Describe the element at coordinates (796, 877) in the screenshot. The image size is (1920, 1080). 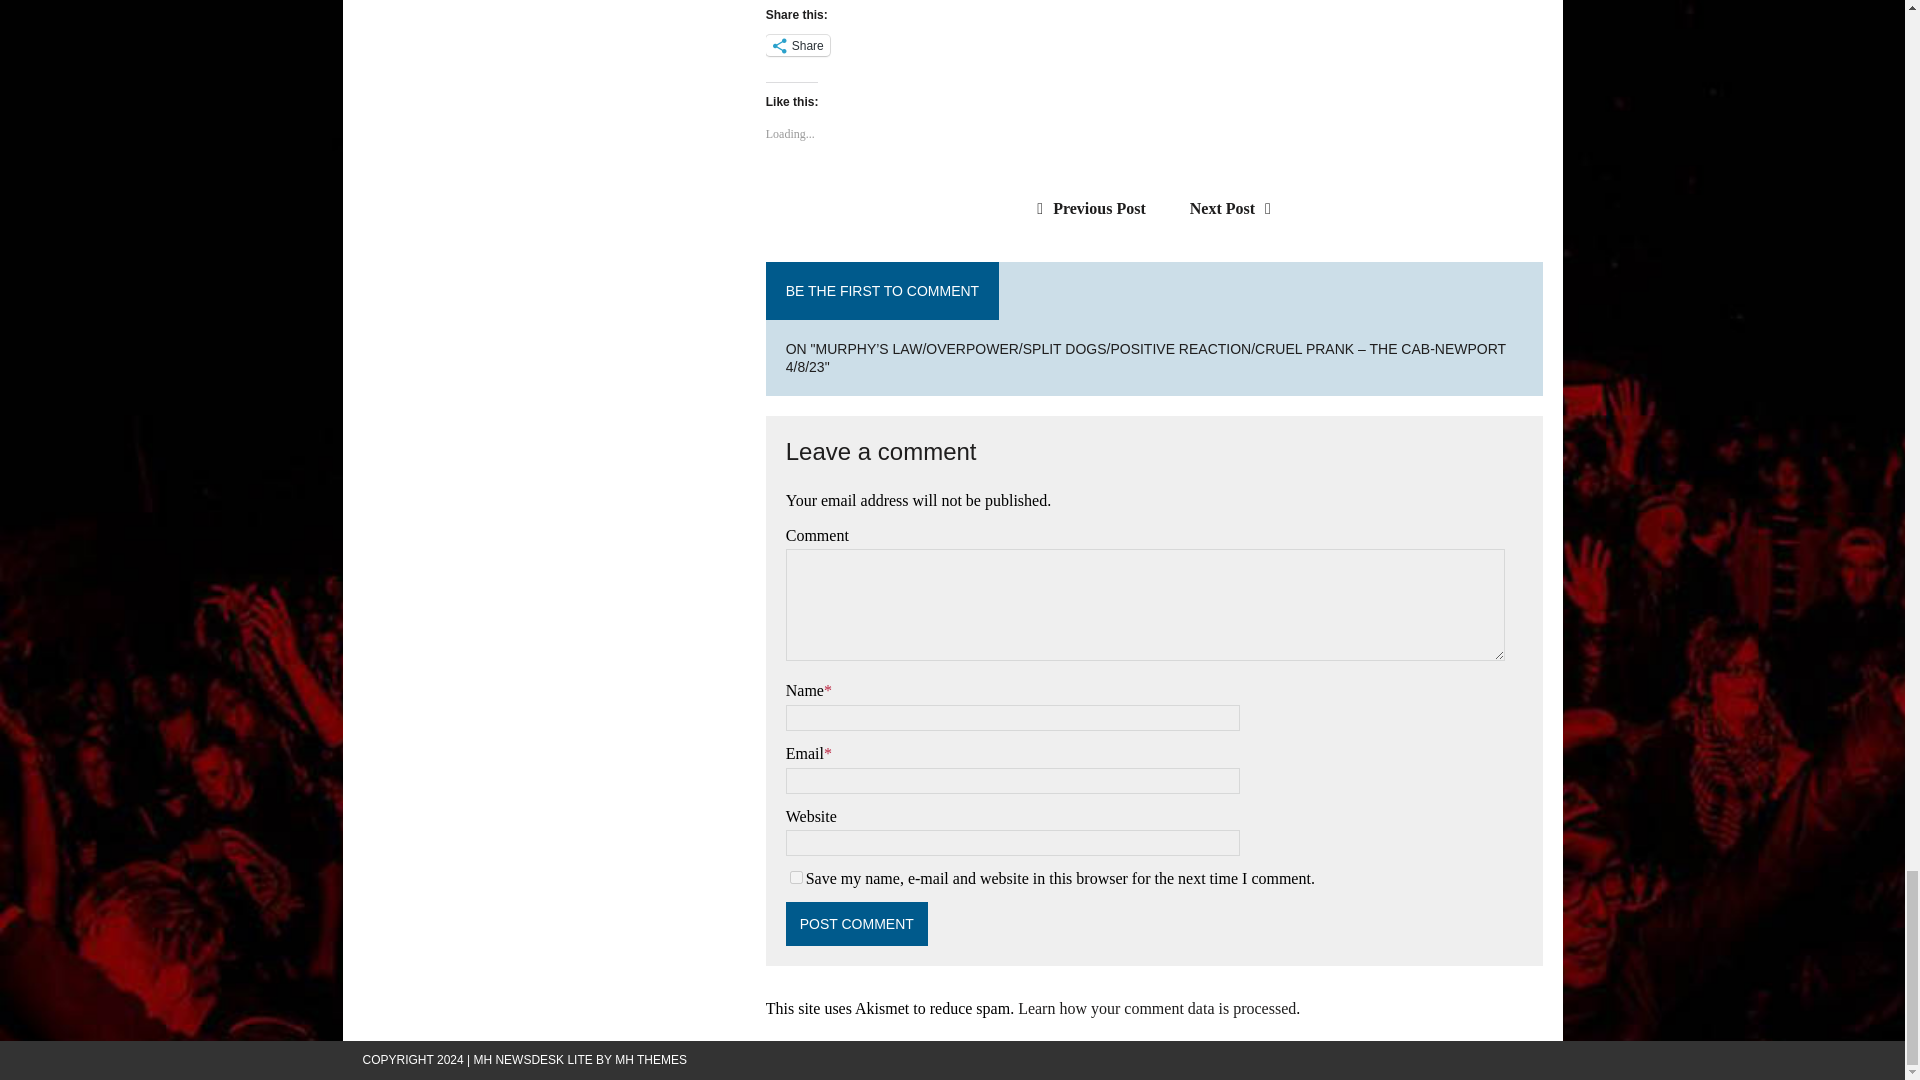
I see `yes` at that location.